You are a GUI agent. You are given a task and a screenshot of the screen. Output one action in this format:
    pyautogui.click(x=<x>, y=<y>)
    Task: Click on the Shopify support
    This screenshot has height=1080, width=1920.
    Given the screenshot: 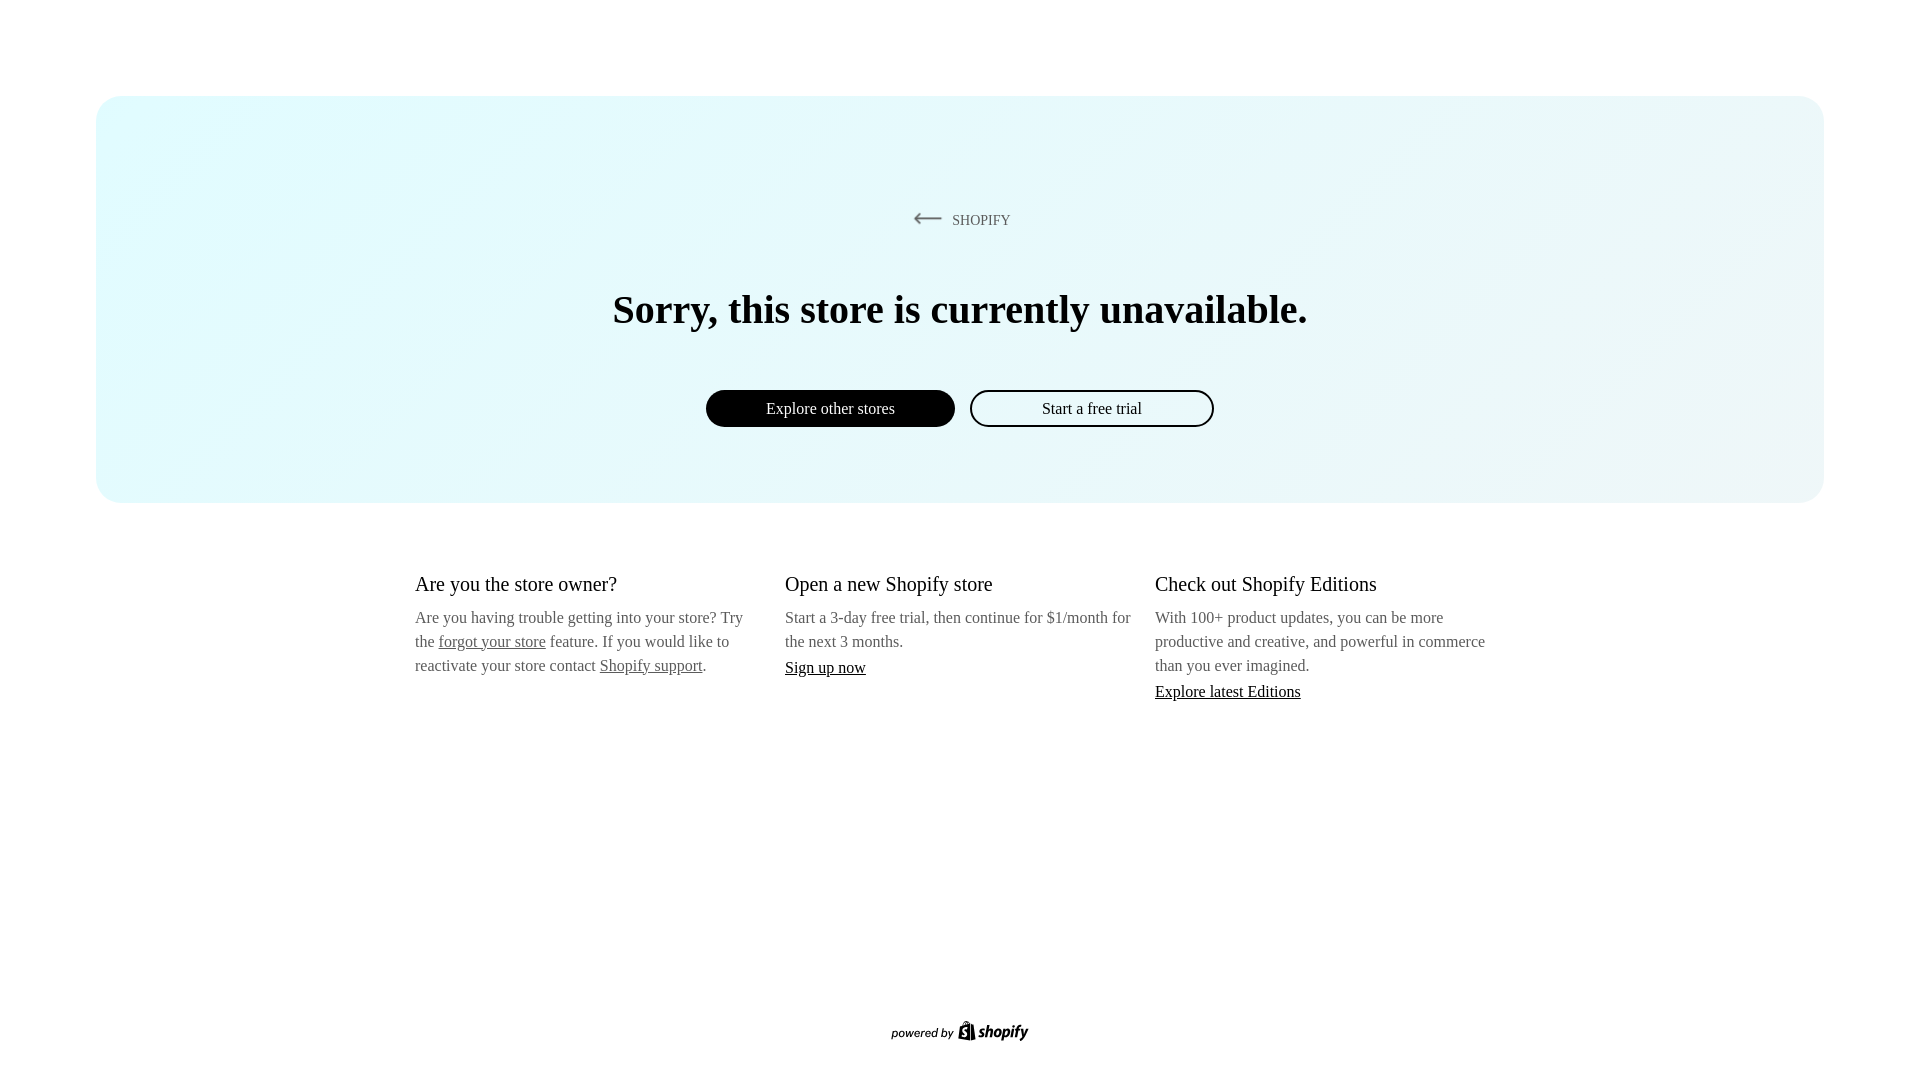 What is the action you would take?
    pyautogui.click(x=650, y=664)
    